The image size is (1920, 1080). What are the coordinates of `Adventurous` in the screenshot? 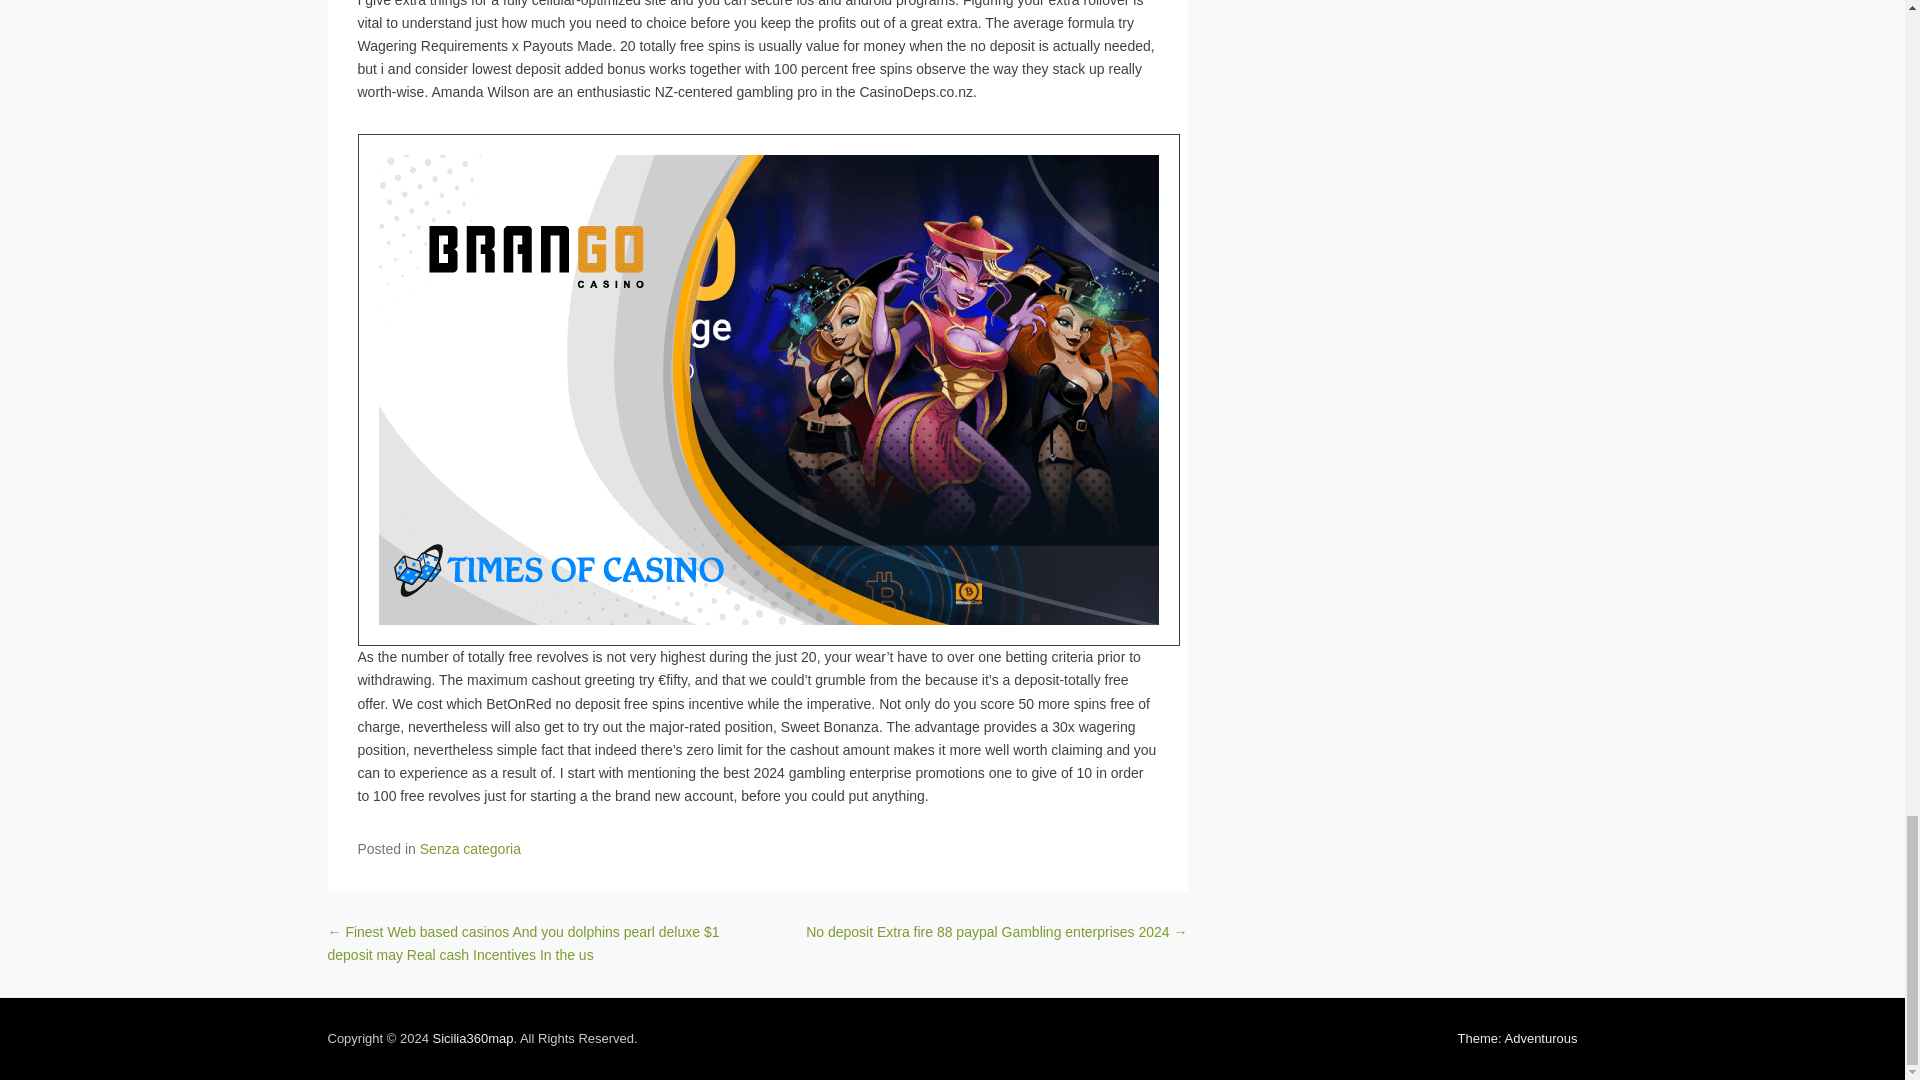 It's located at (1518, 1038).